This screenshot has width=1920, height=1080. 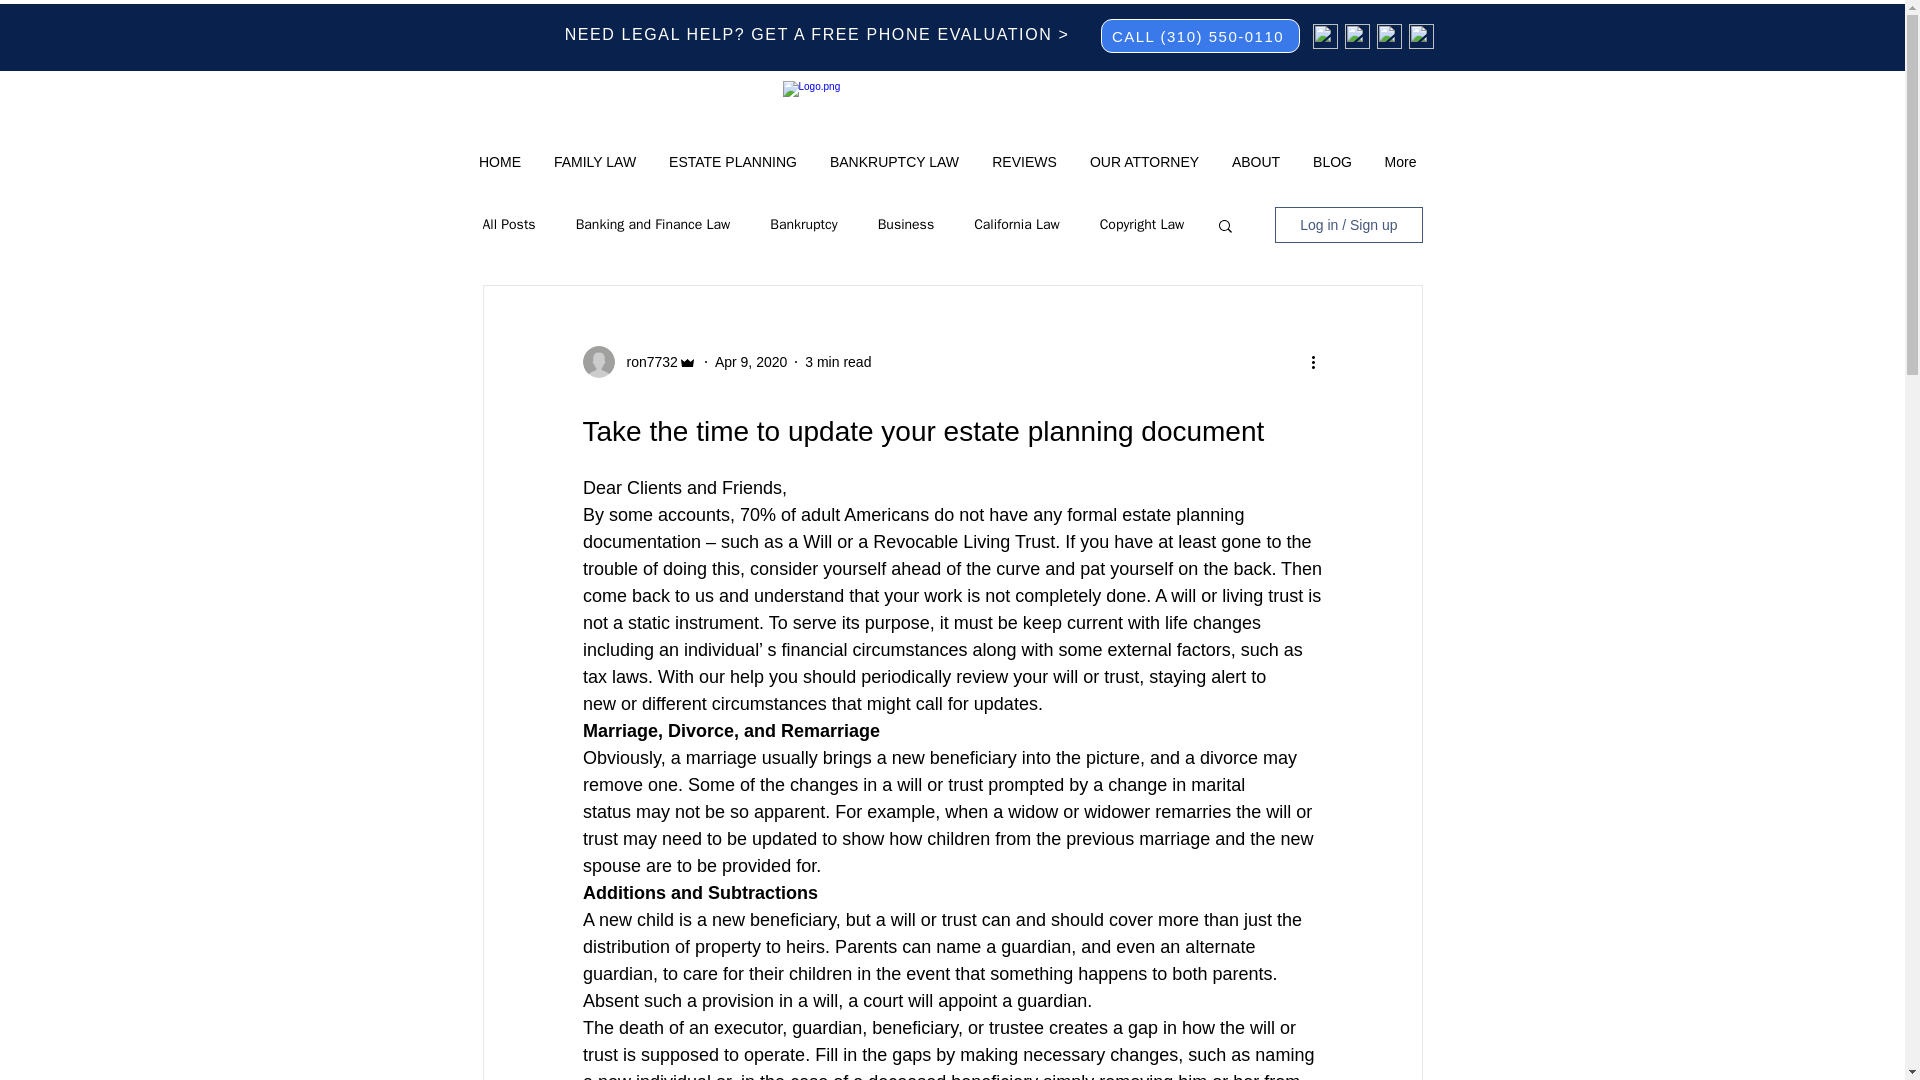 I want to click on ESTATE PLANNING, so click(x=732, y=162).